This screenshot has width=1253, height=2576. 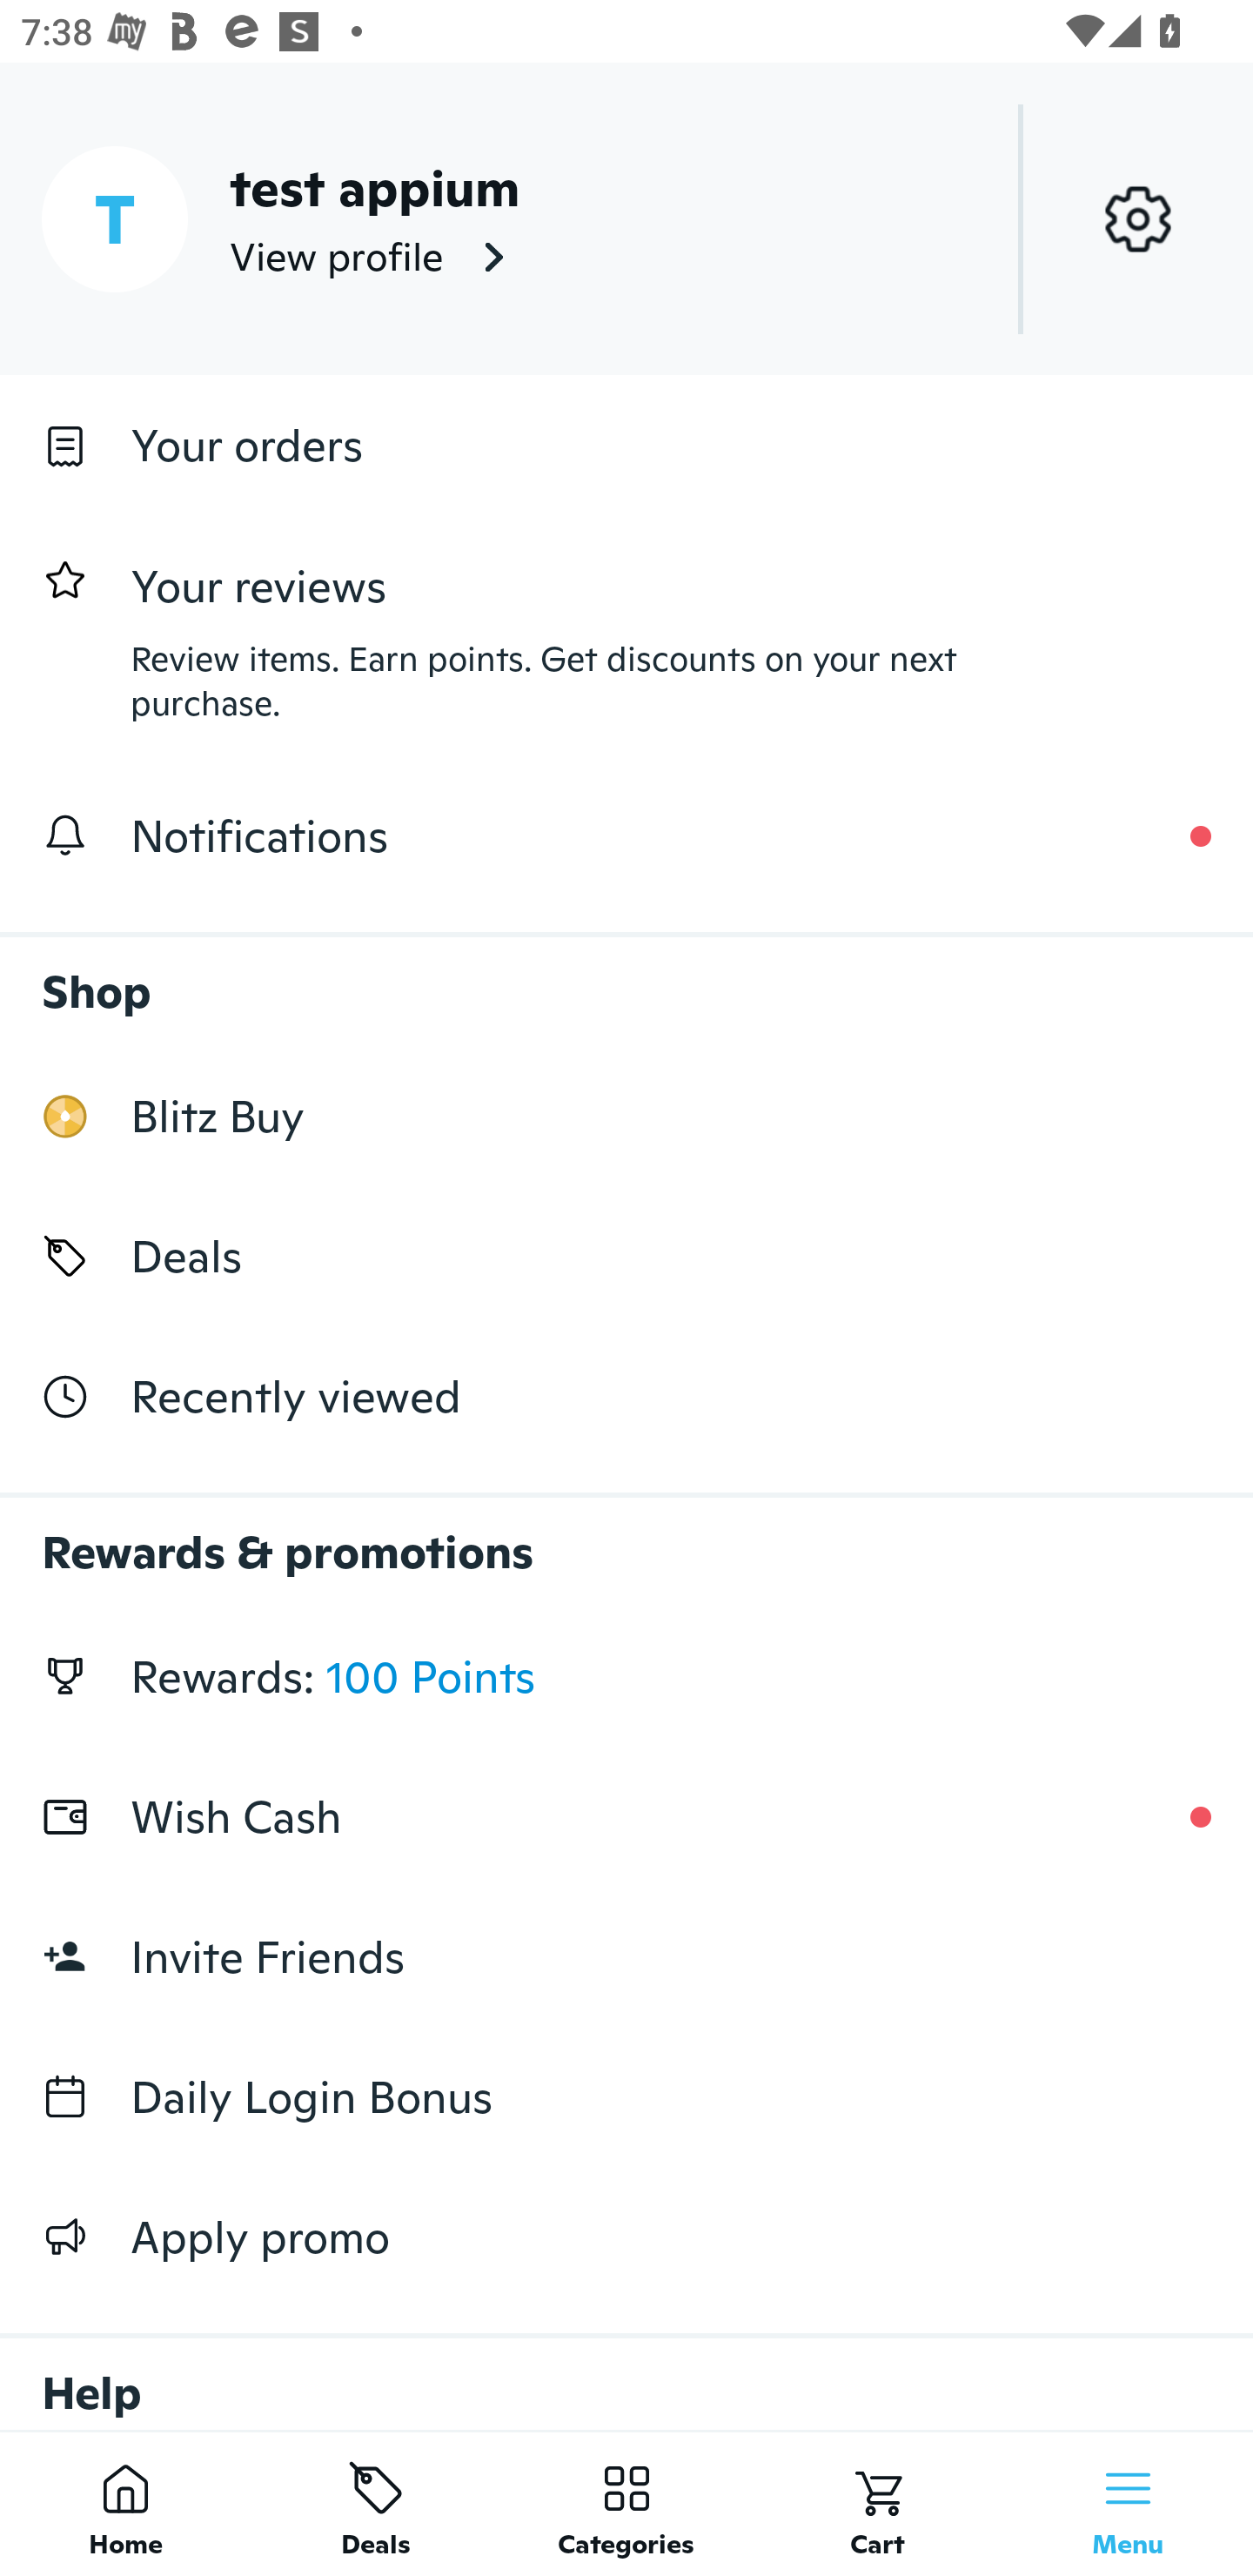 What do you see at coordinates (626, 2097) in the screenshot?
I see `Daily Login Bonus` at bounding box center [626, 2097].